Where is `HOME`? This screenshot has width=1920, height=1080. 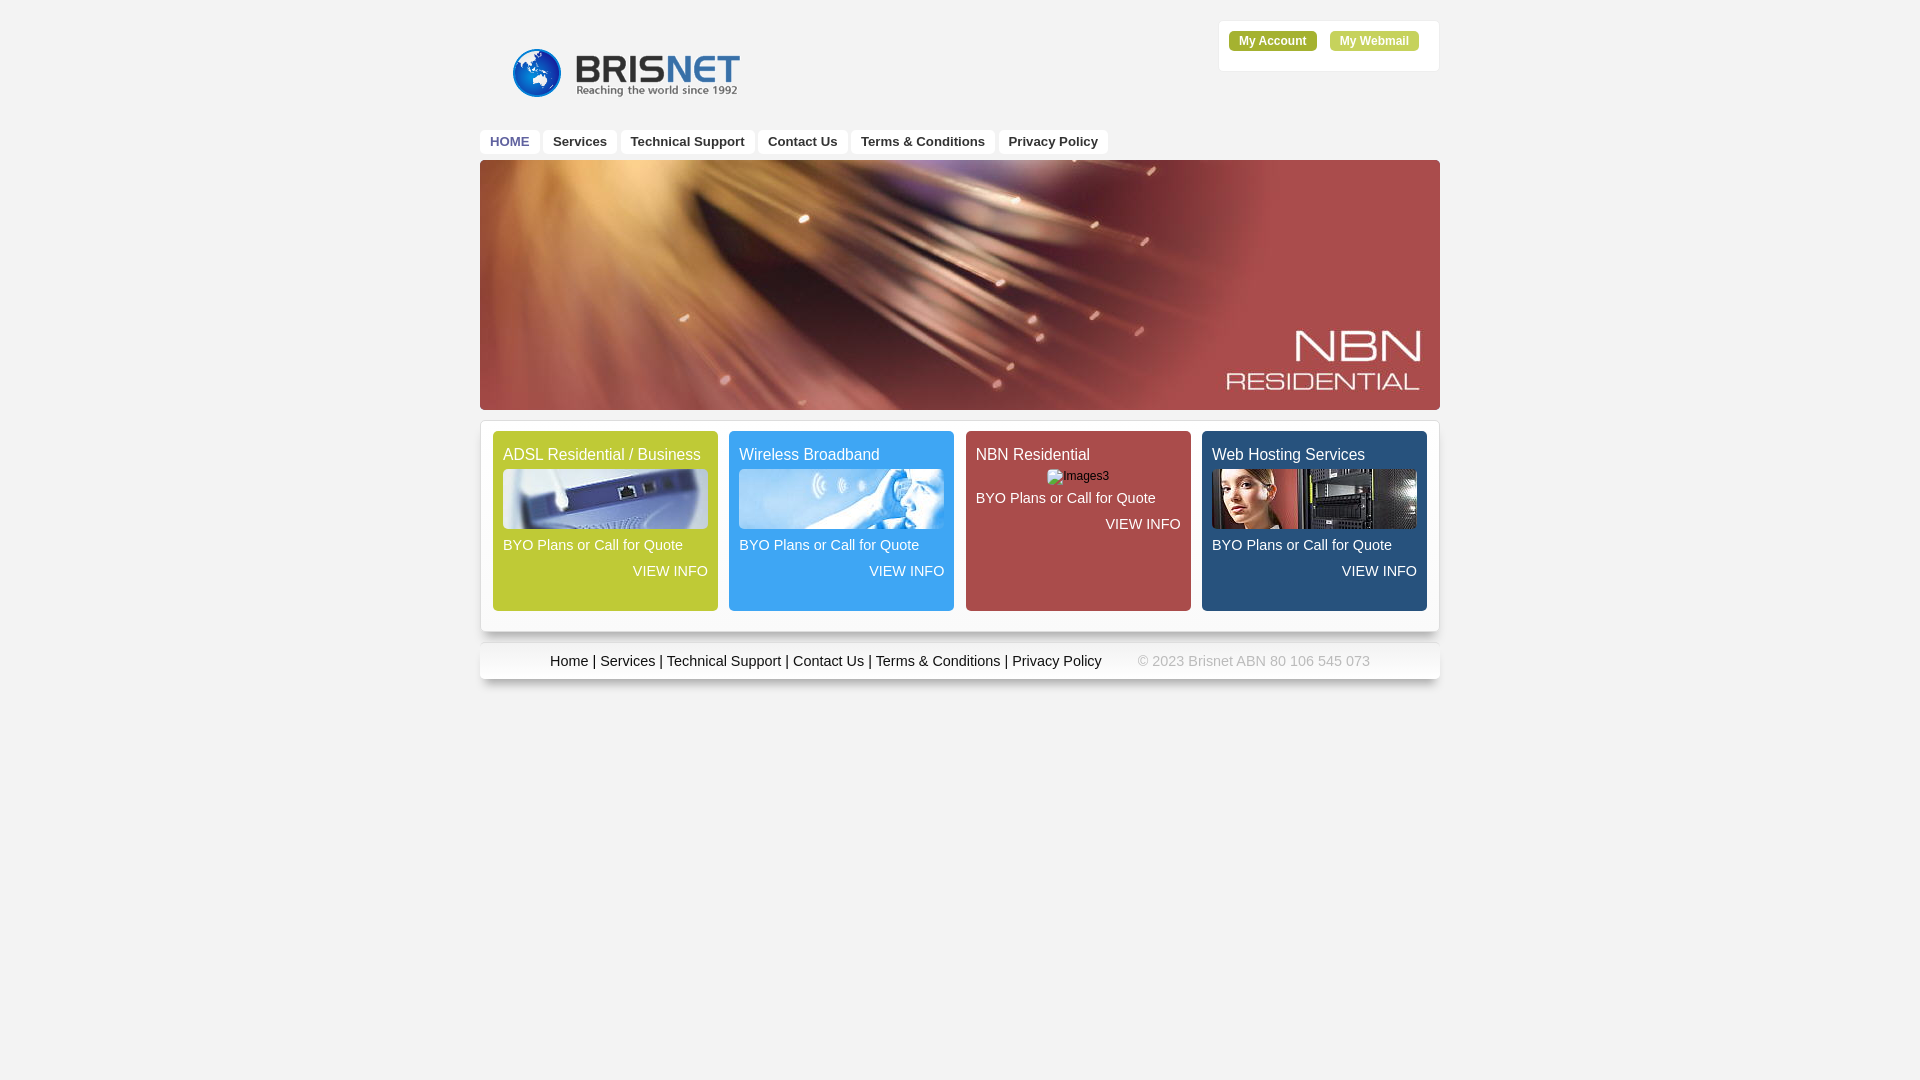
HOME is located at coordinates (510, 142).